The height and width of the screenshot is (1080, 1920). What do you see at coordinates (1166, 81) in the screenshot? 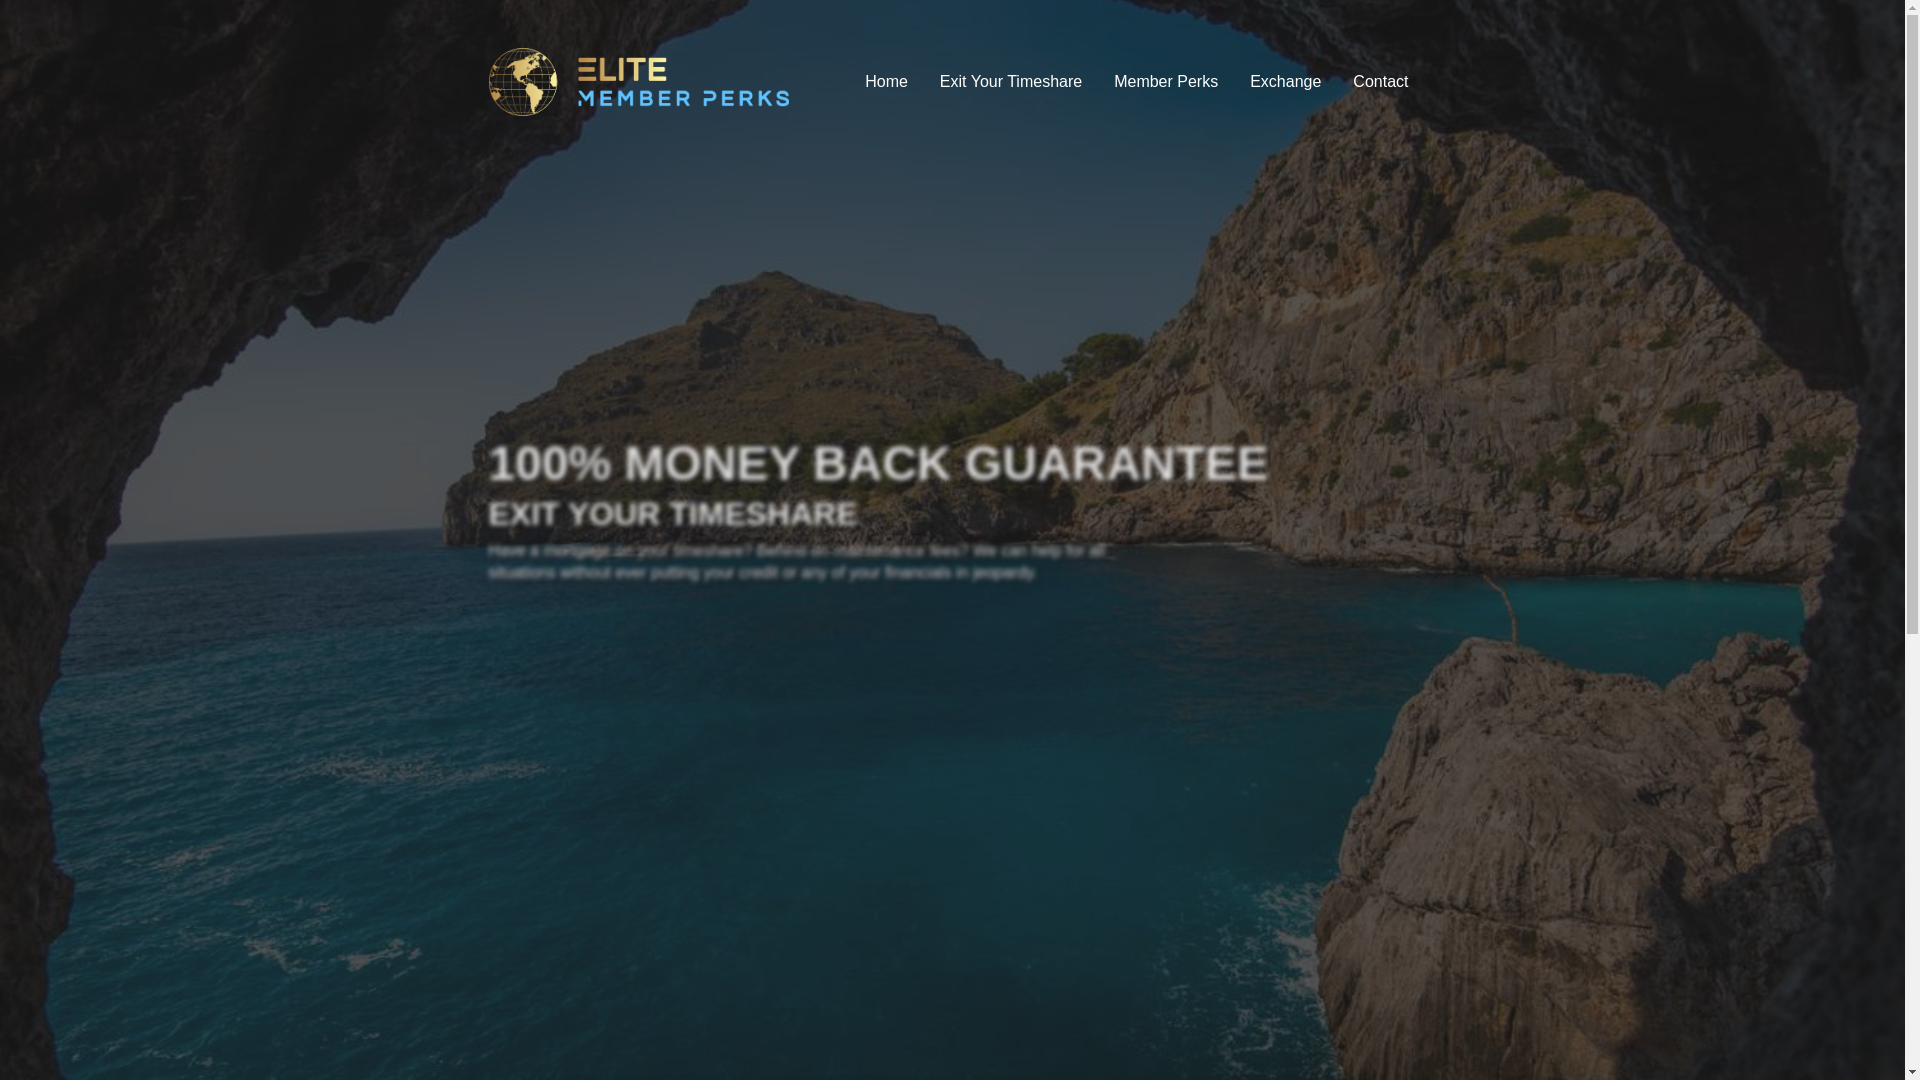
I see `Member Perks` at bounding box center [1166, 81].